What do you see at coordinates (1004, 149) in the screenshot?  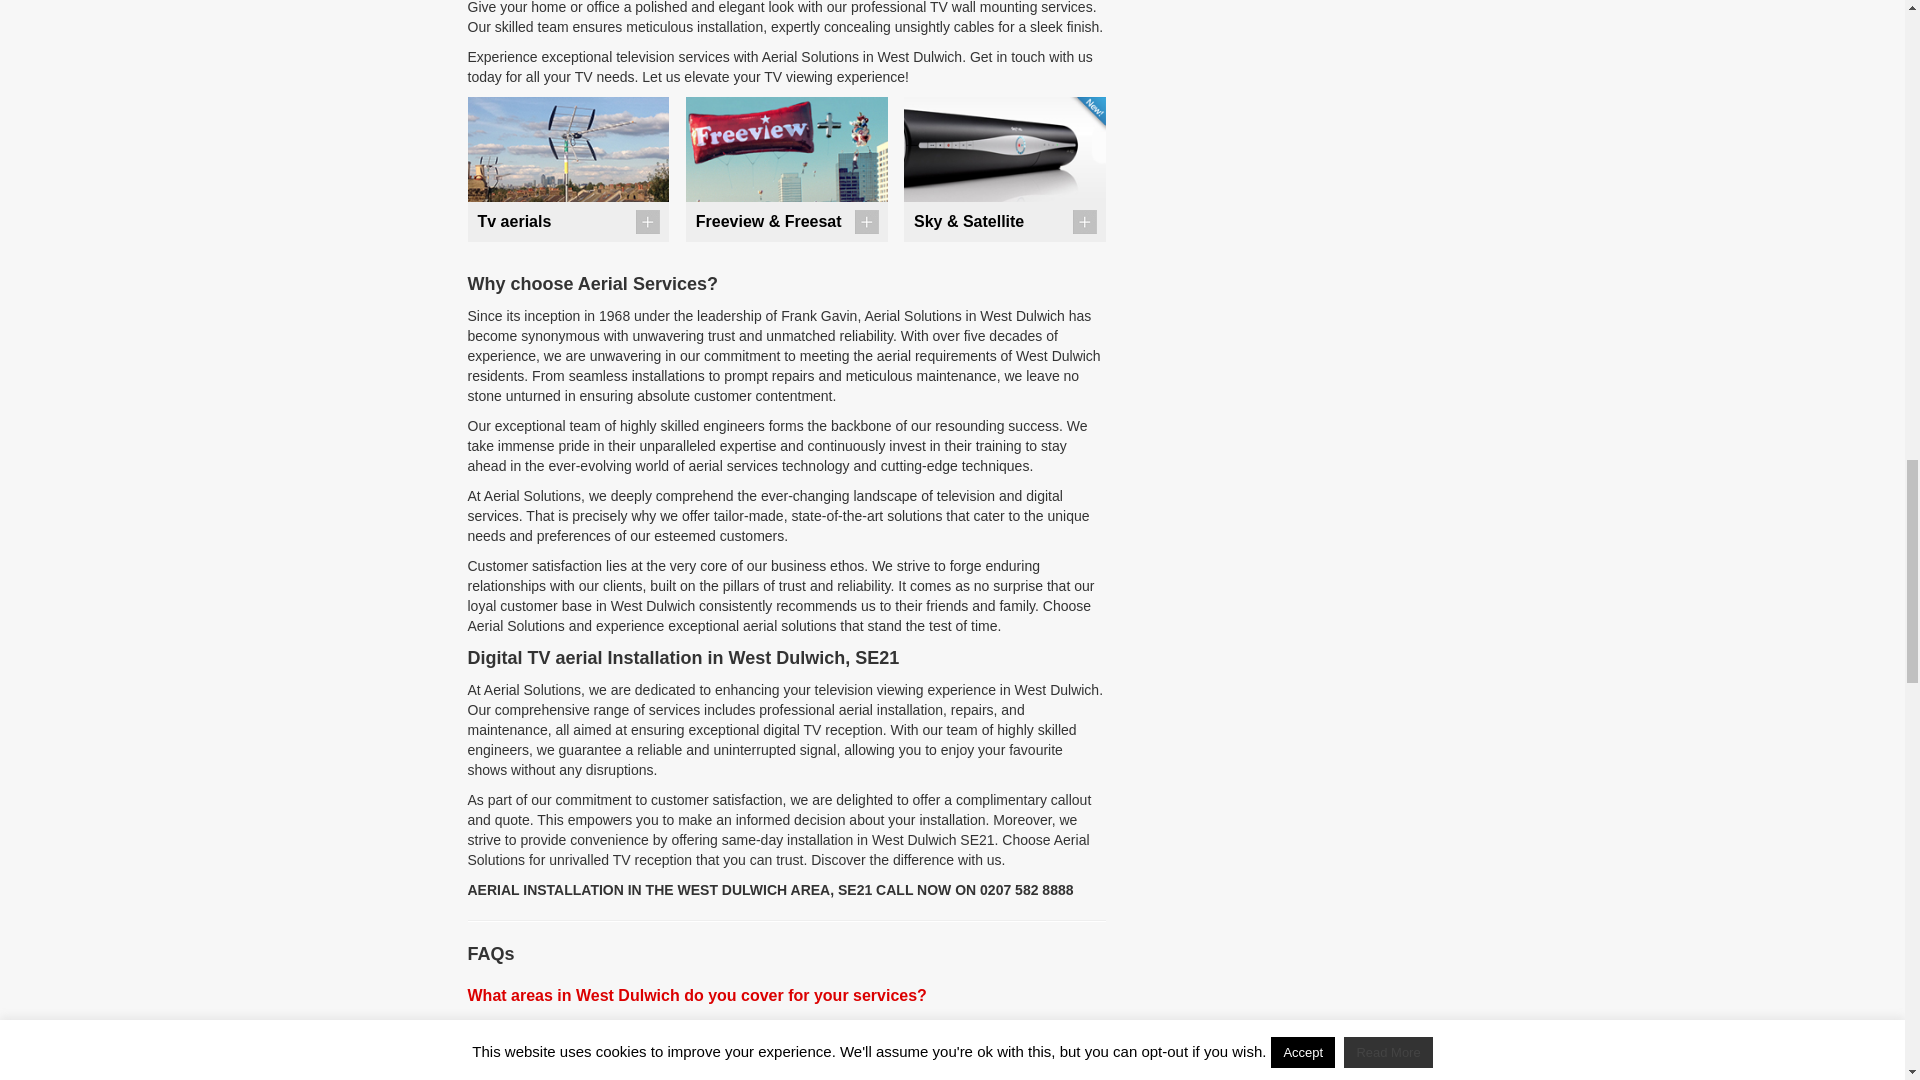 I see `Satellite TV installation and satellite dish Harlesden` at bounding box center [1004, 149].